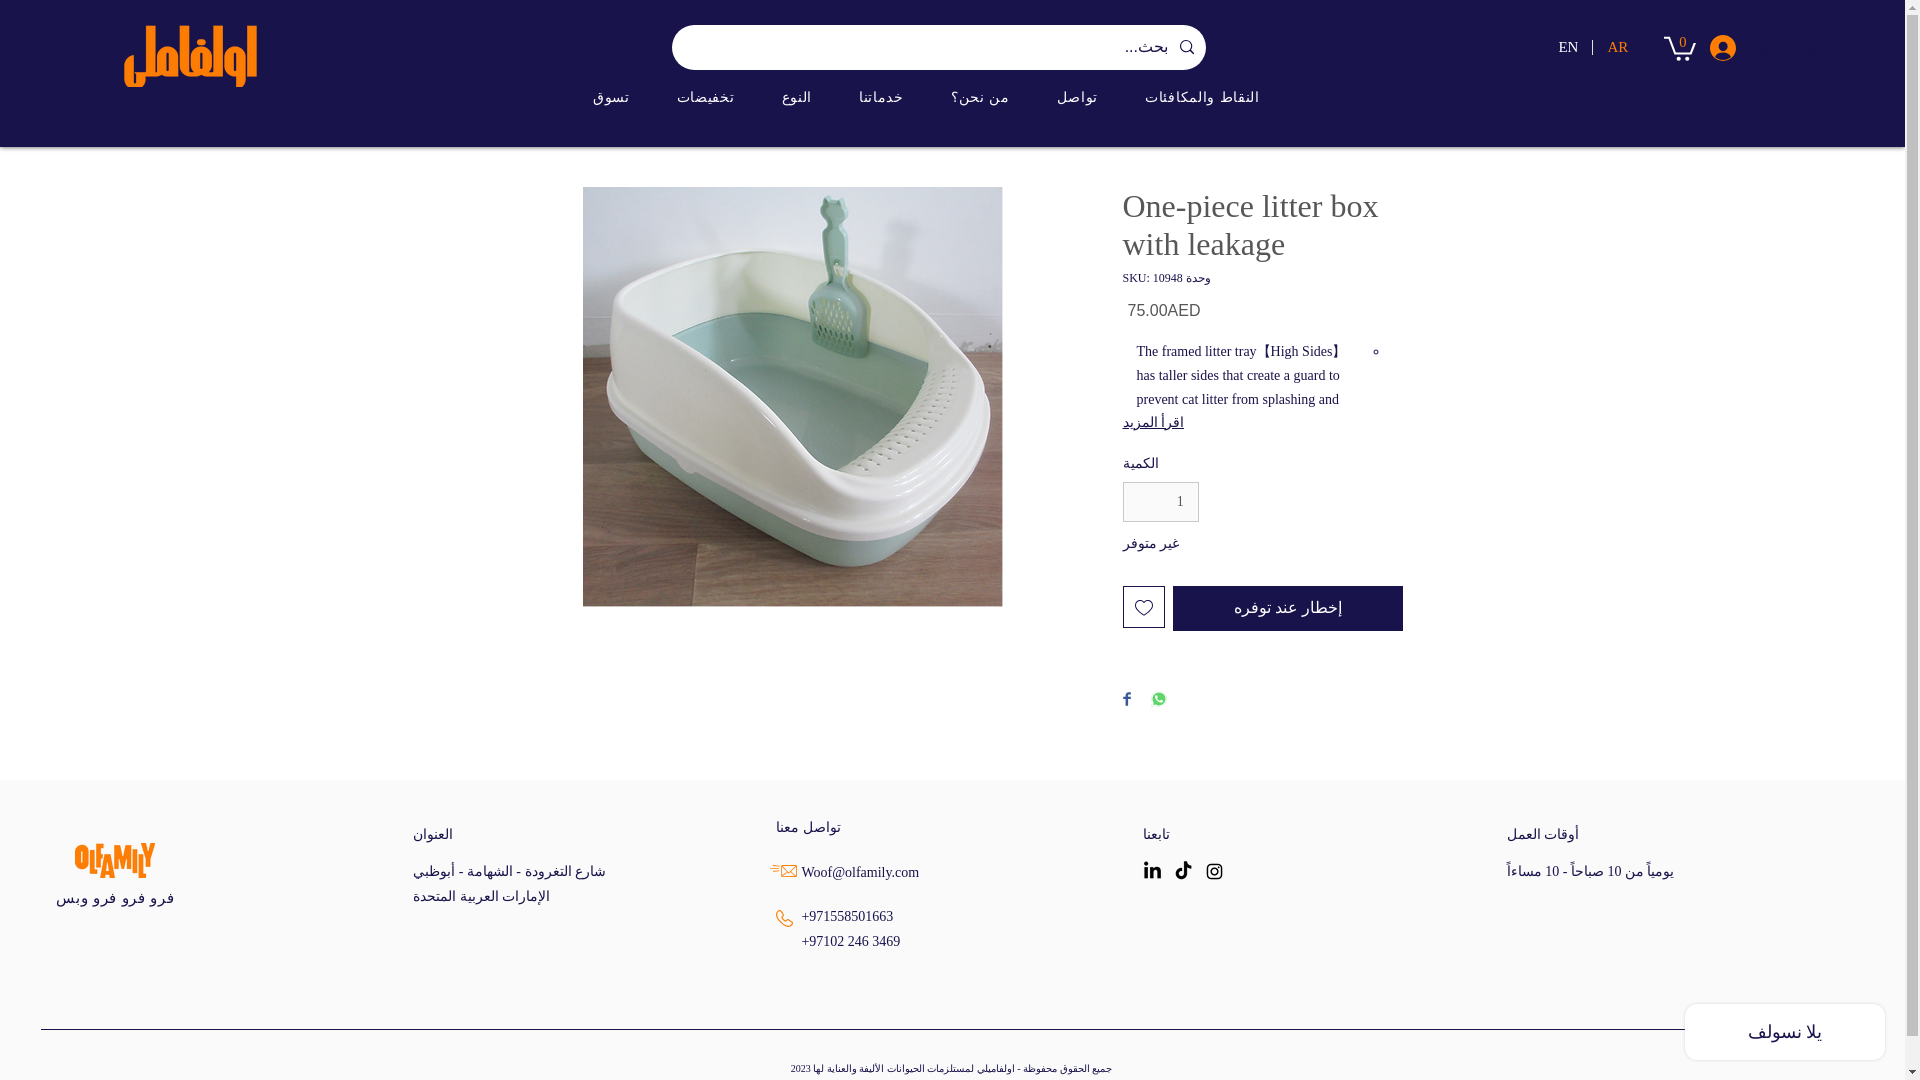 The image size is (1920, 1080). I want to click on AR, so click(1616, 47).